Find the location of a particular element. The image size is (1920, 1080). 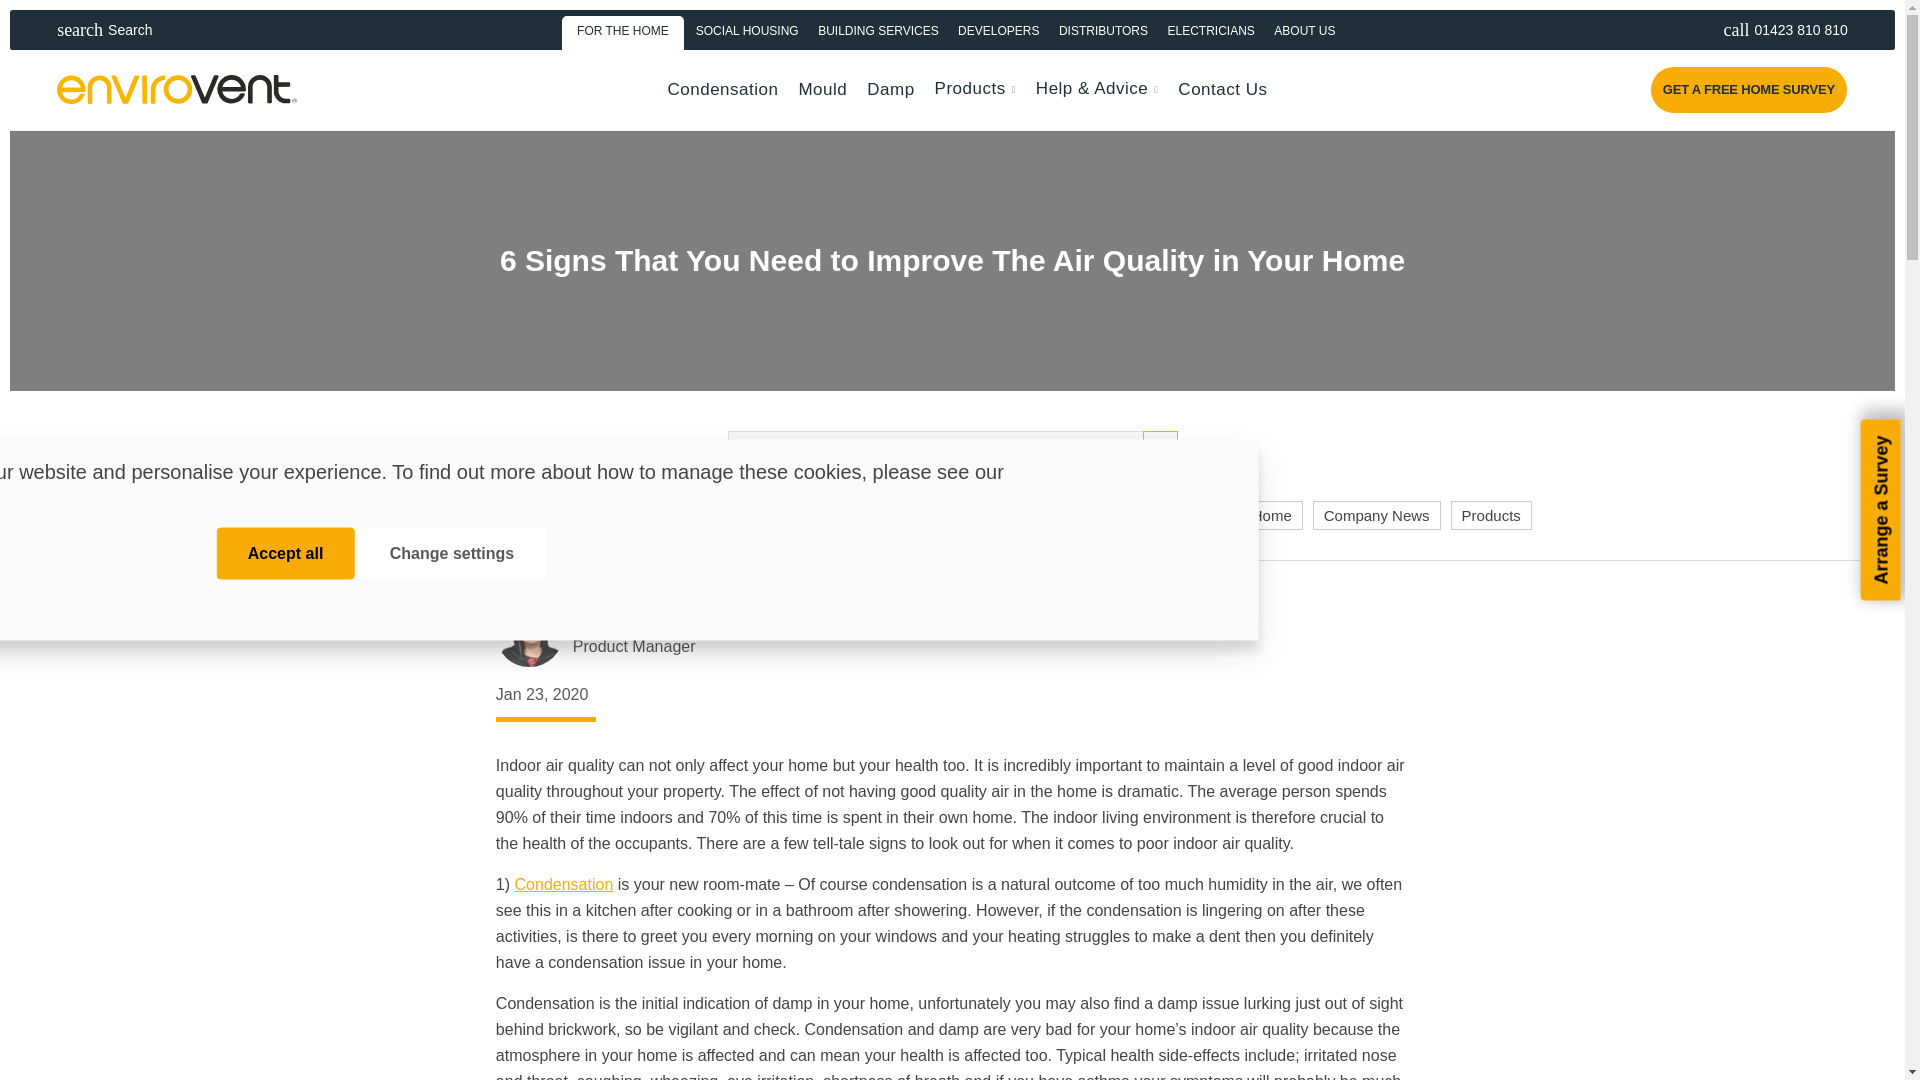

Accept all is located at coordinates (1772, 29).